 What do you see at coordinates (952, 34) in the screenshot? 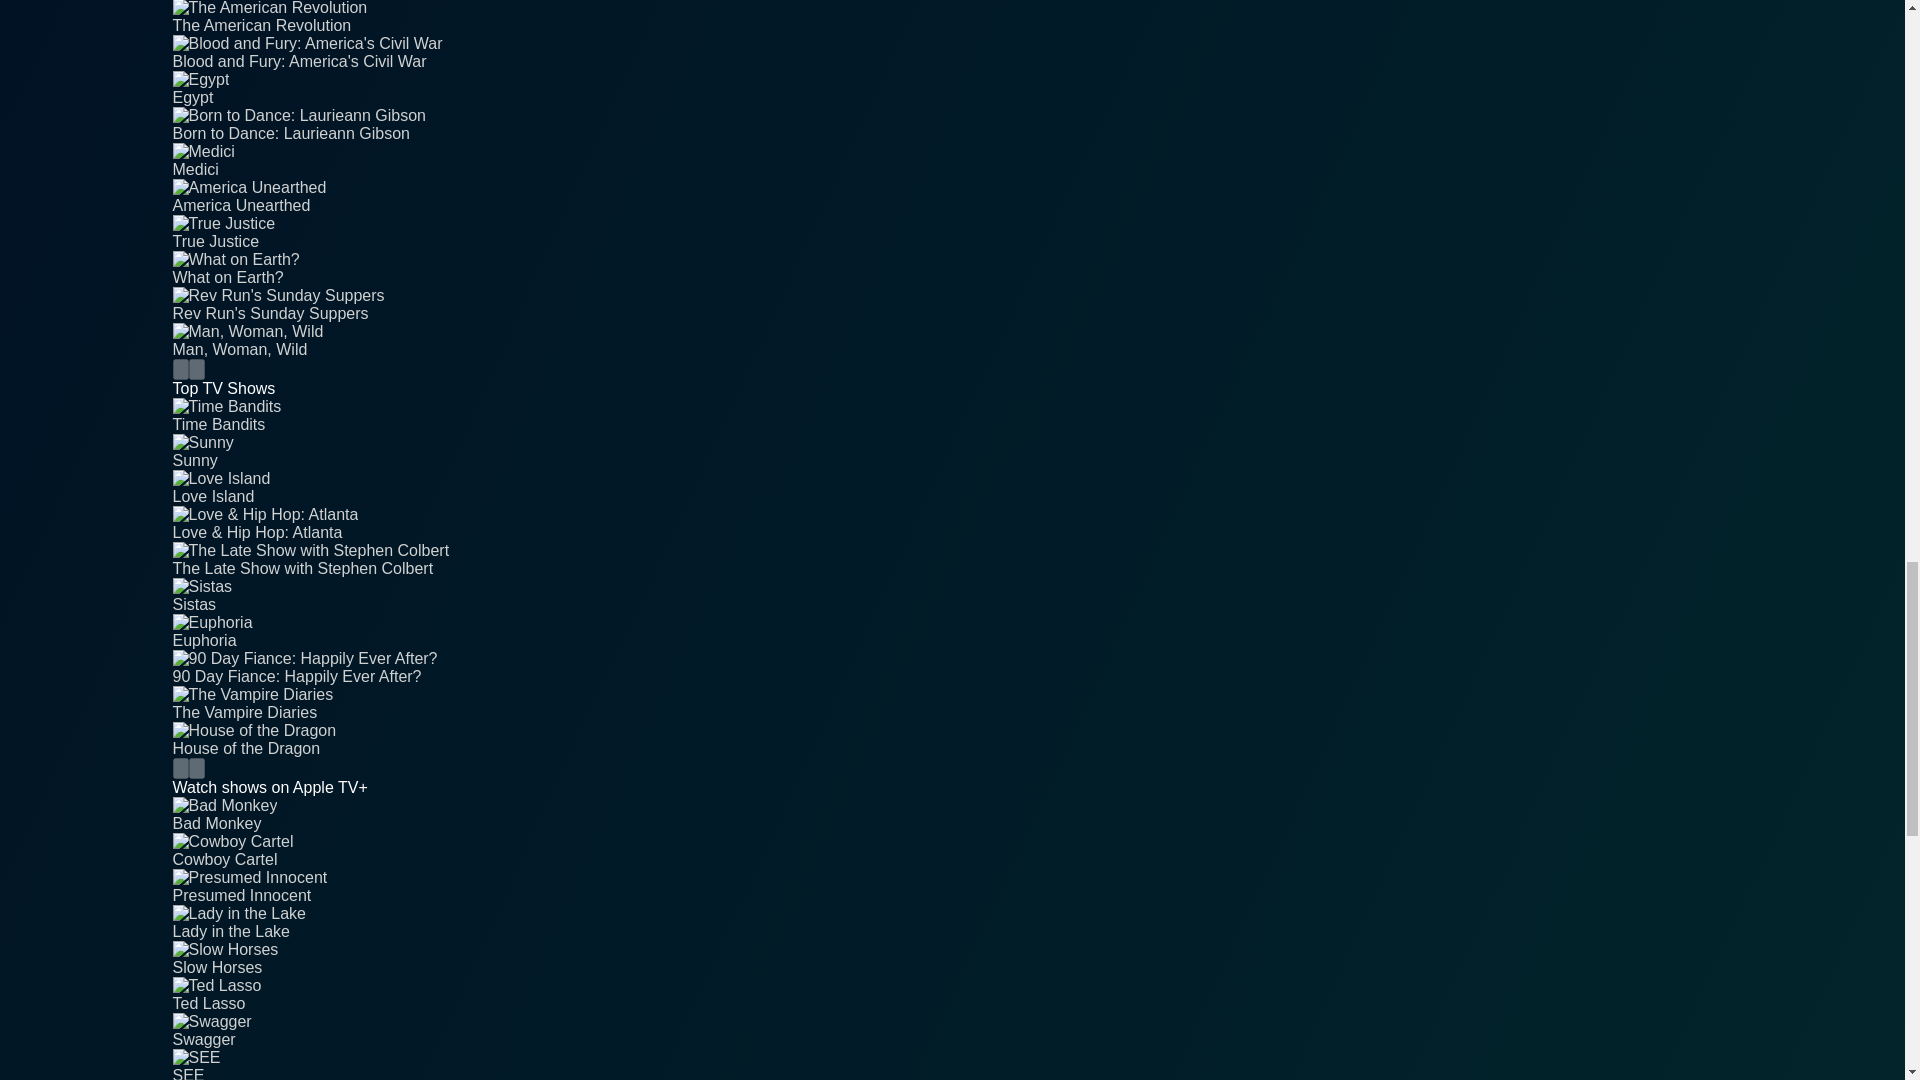
I see `The American Revolution` at bounding box center [952, 34].